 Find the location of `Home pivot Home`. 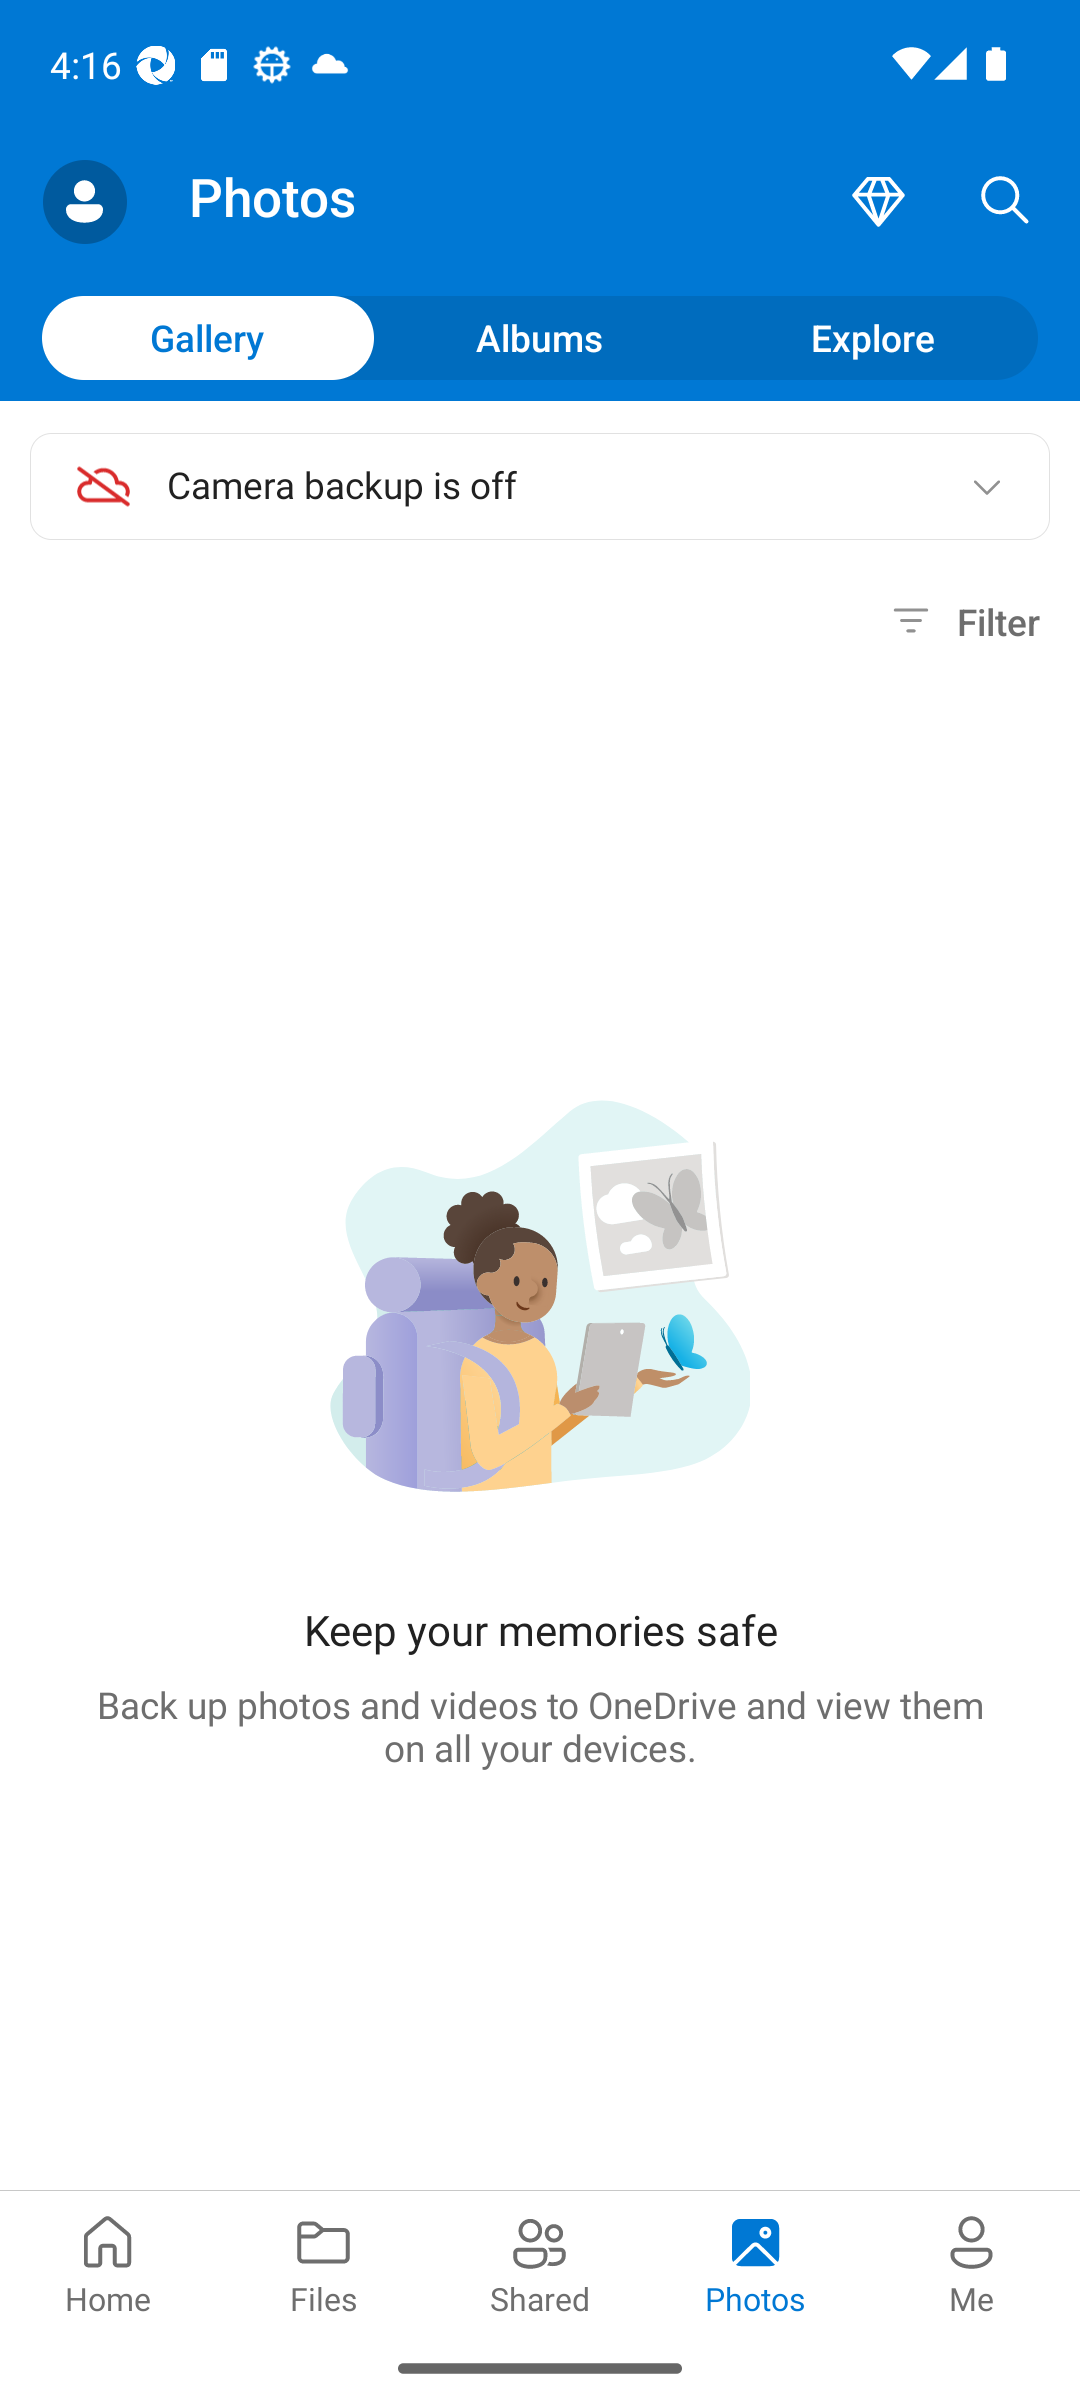

Home pivot Home is located at coordinates (108, 2262).